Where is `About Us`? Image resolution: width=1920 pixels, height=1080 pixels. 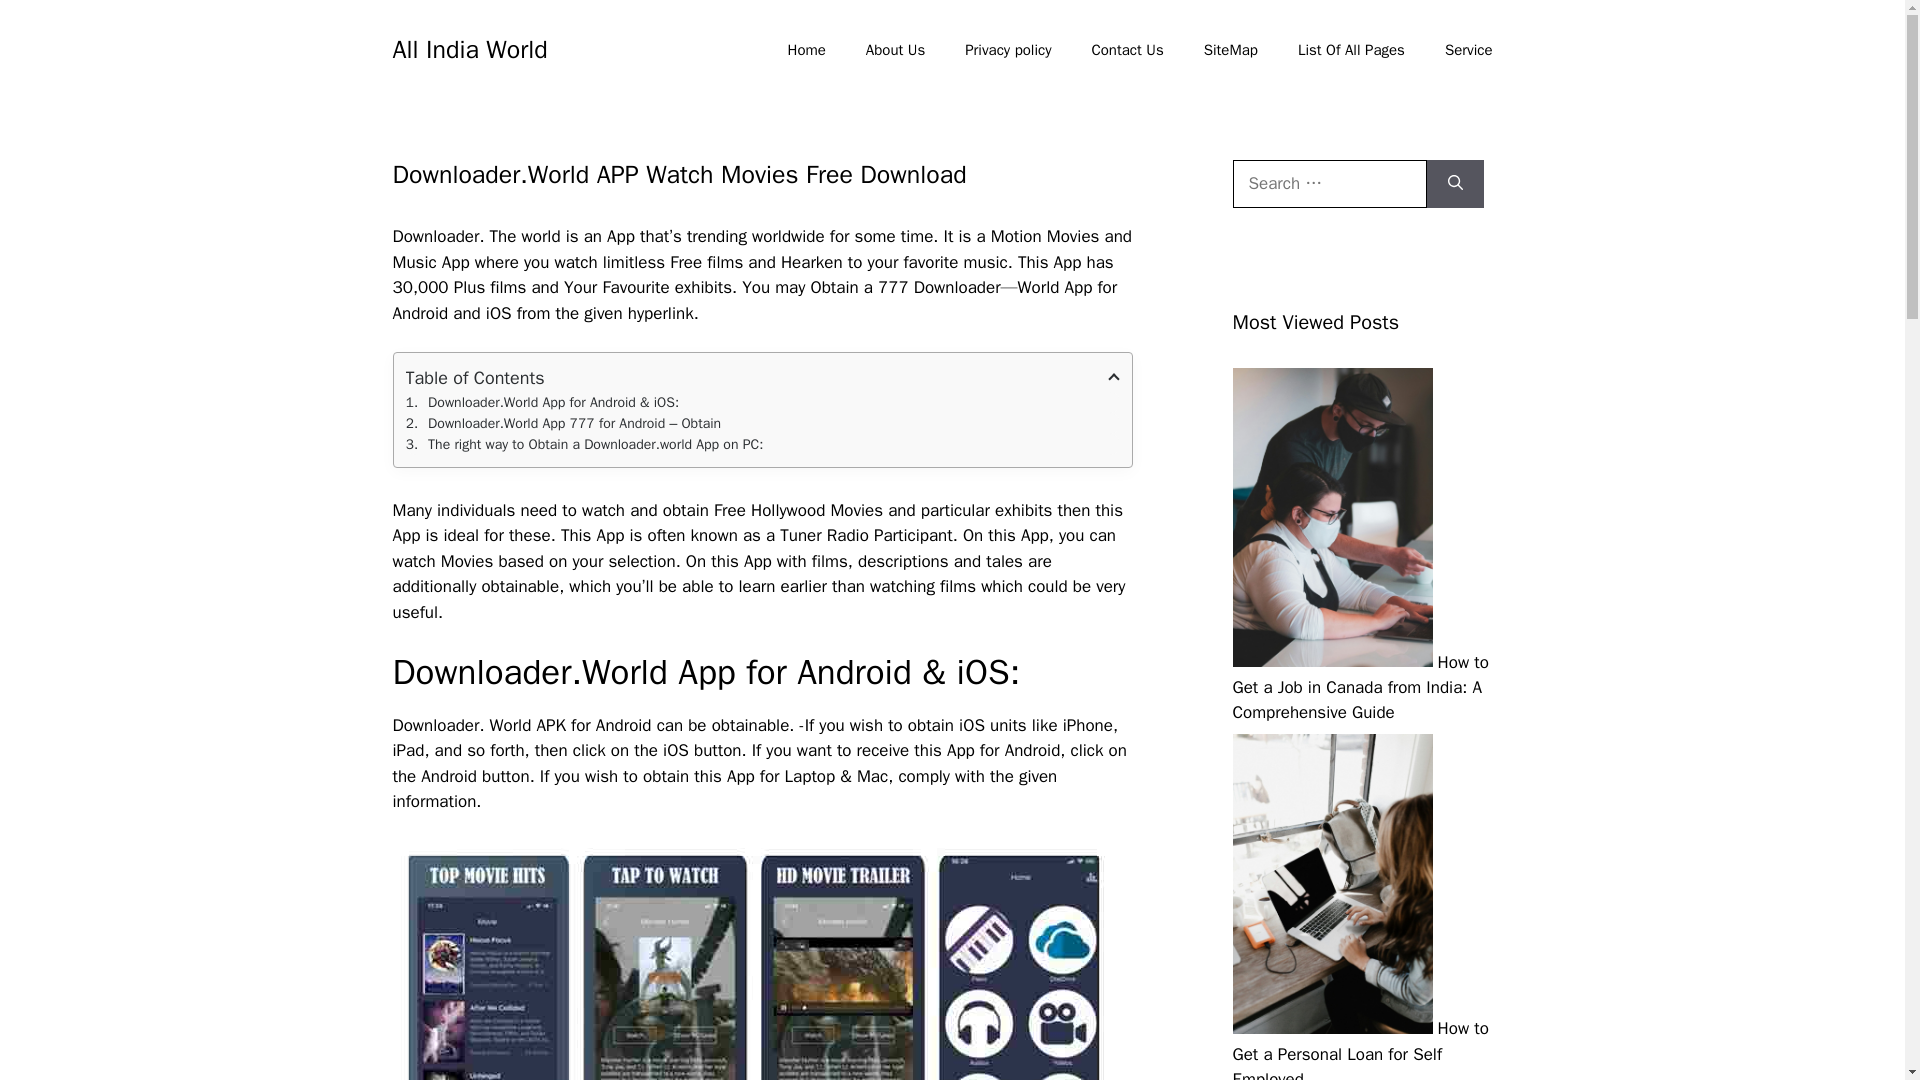 About Us is located at coordinates (895, 50).